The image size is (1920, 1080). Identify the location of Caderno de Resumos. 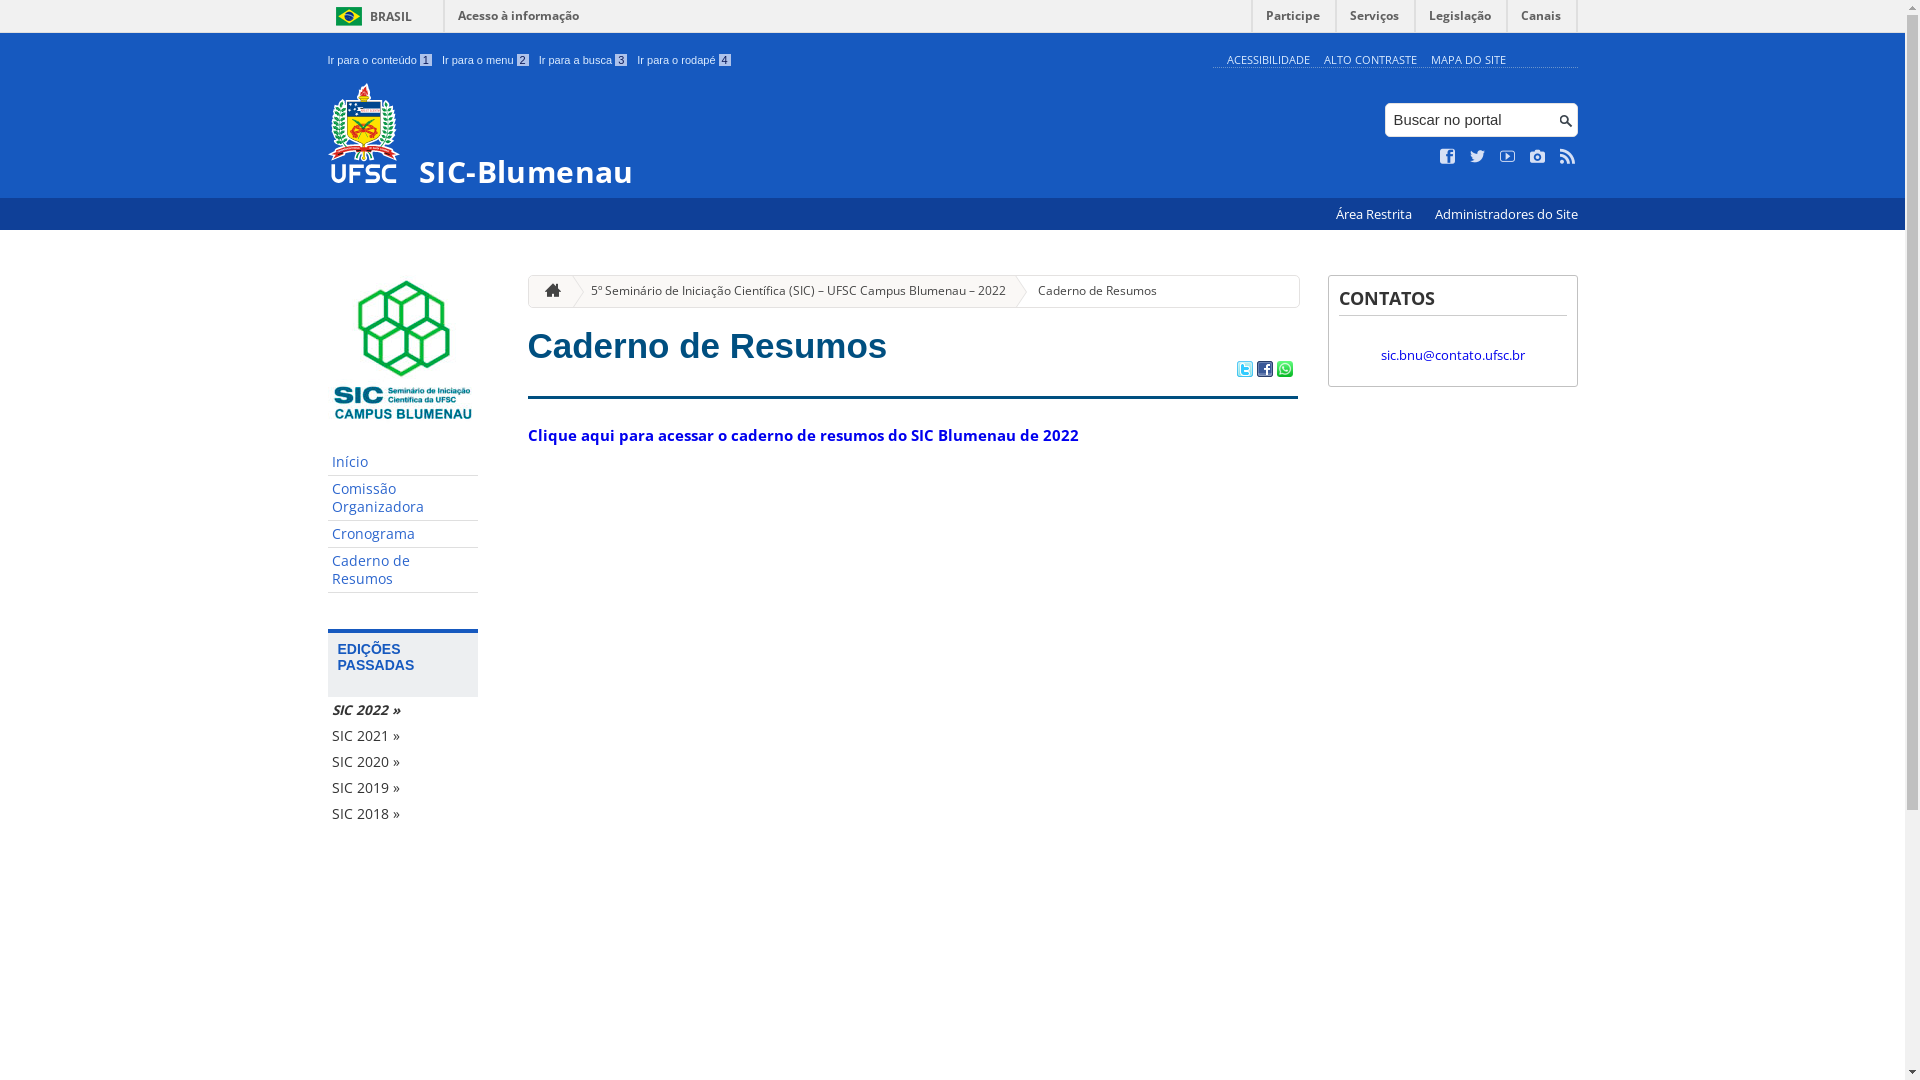
(708, 346).